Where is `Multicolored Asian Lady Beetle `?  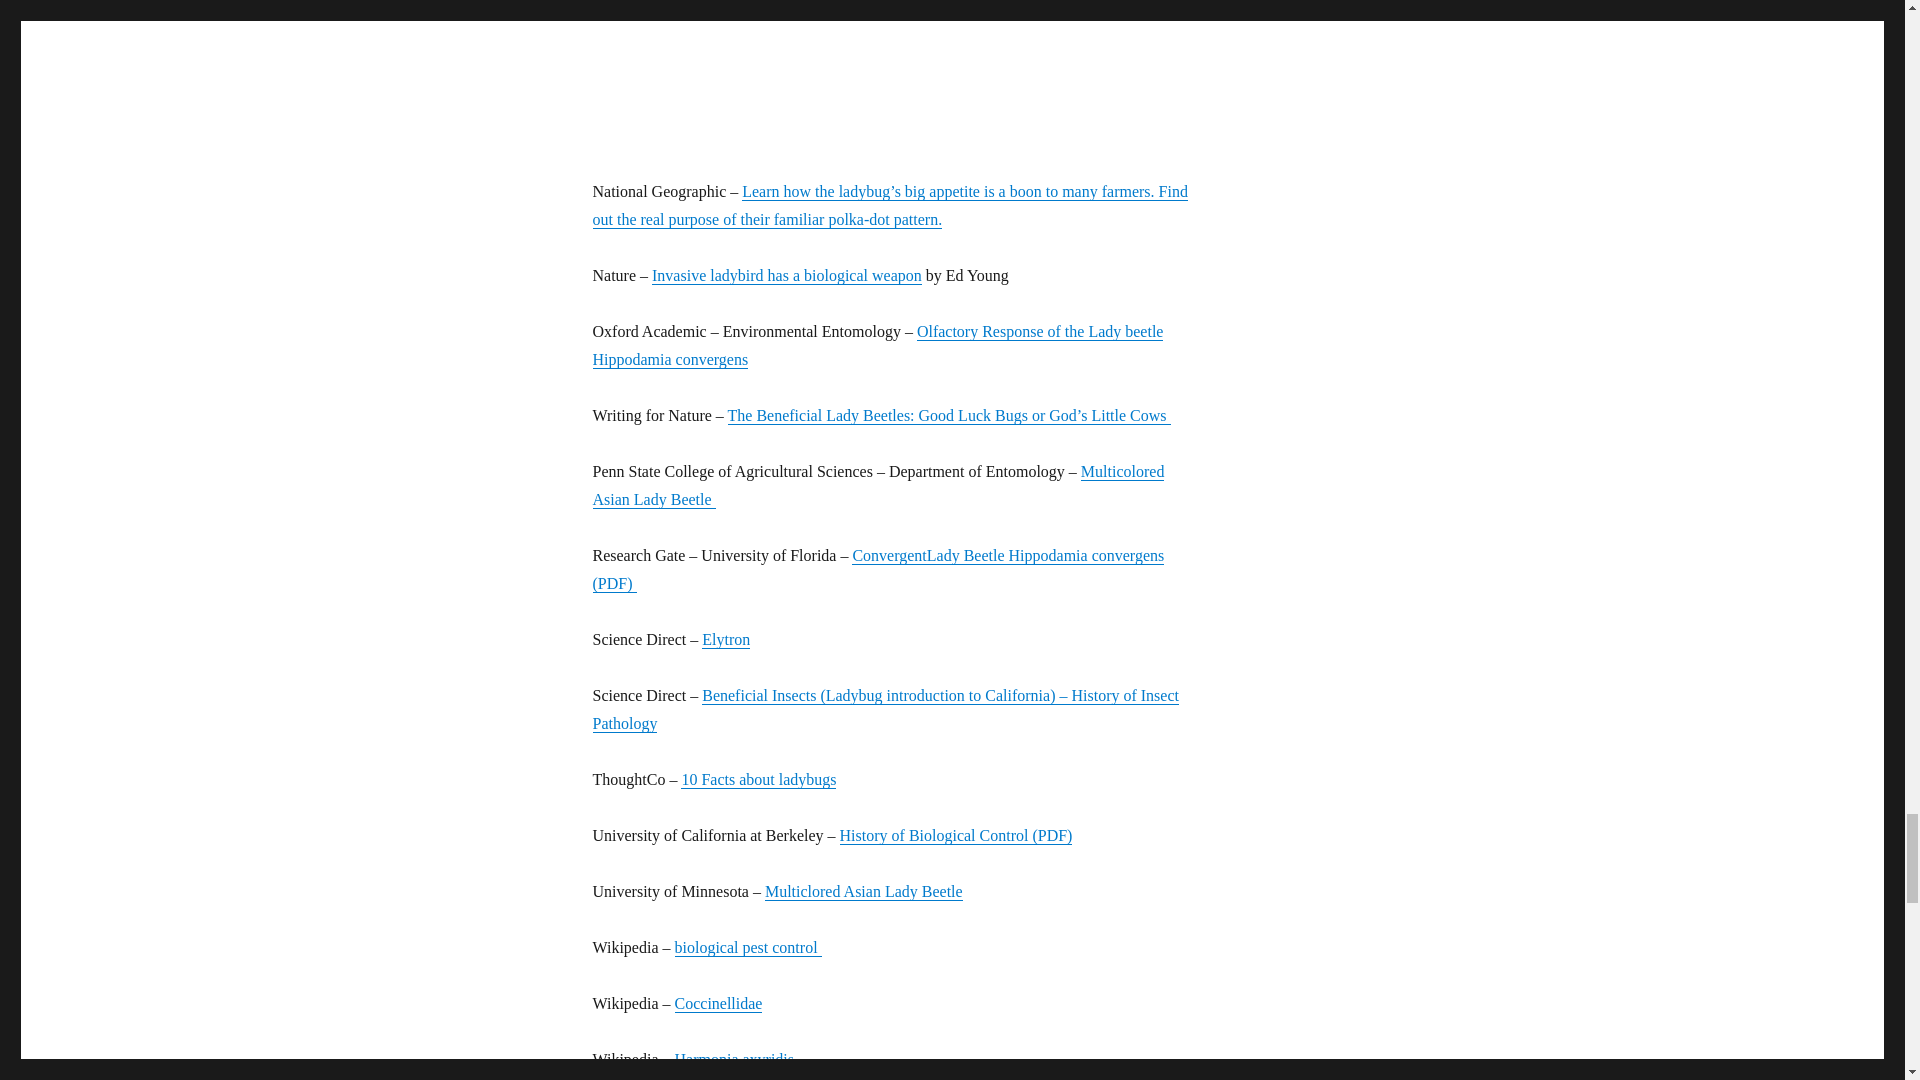
Multicolored Asian Lady Beetle  is located at coordinates (877, 485).